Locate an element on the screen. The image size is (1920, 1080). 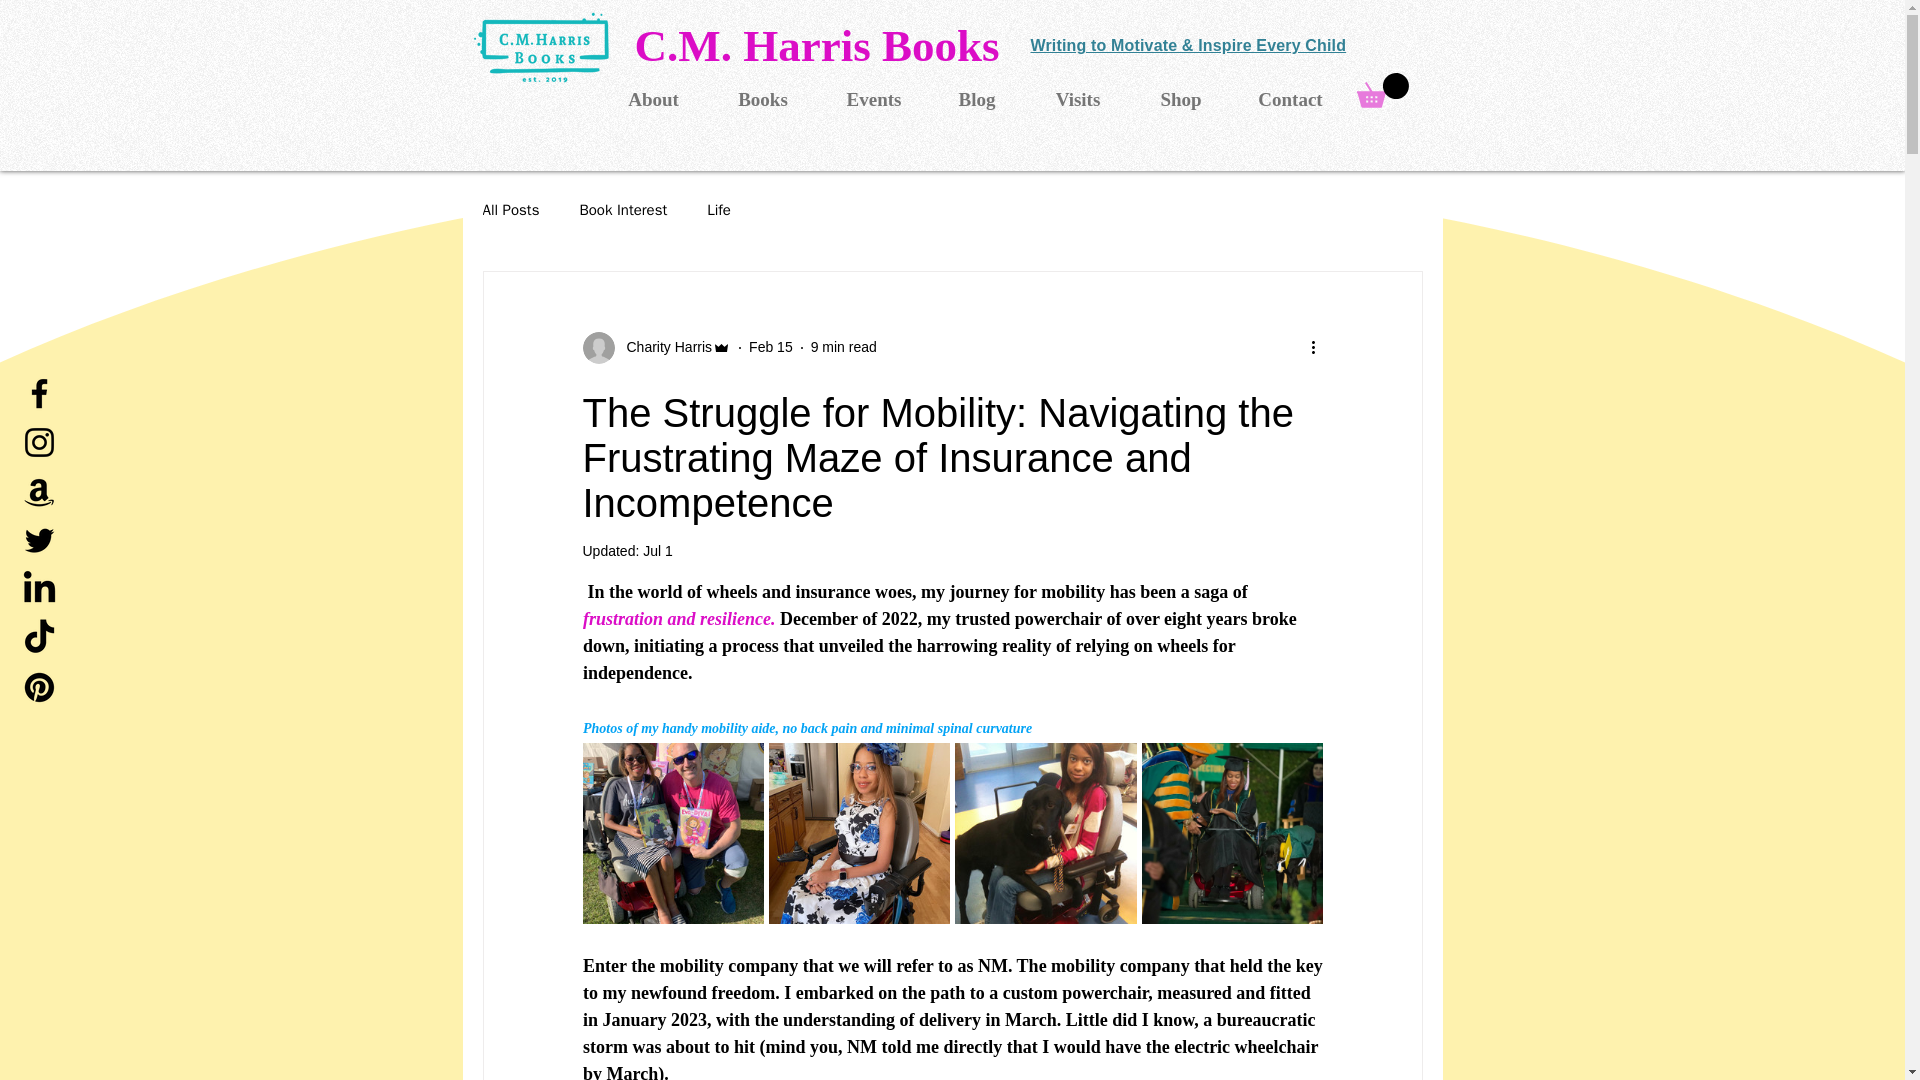
C.M. Harris Books is located at coordinates (816, 46).